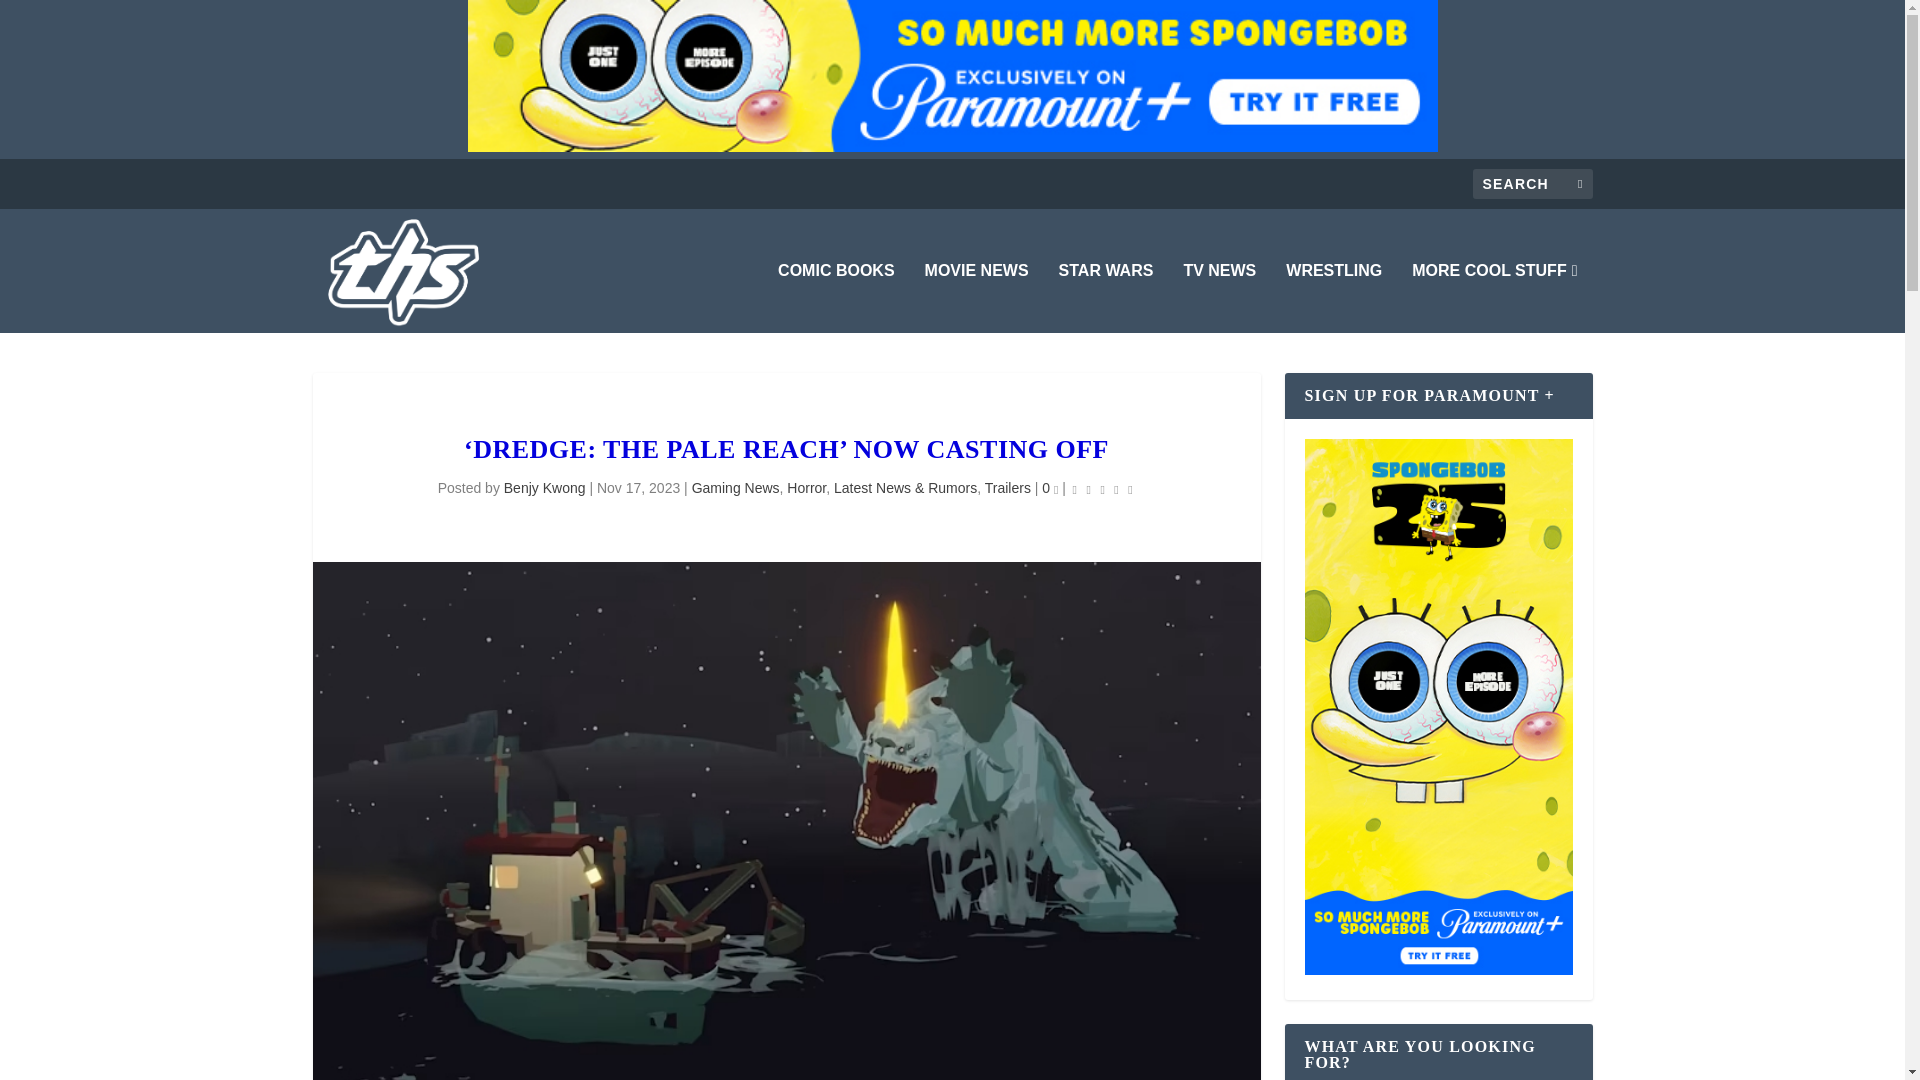  What do you see at coordinates (1334, 298) in the screenshot?
I see `WRESTLING` at bounding box center [1334, 298].